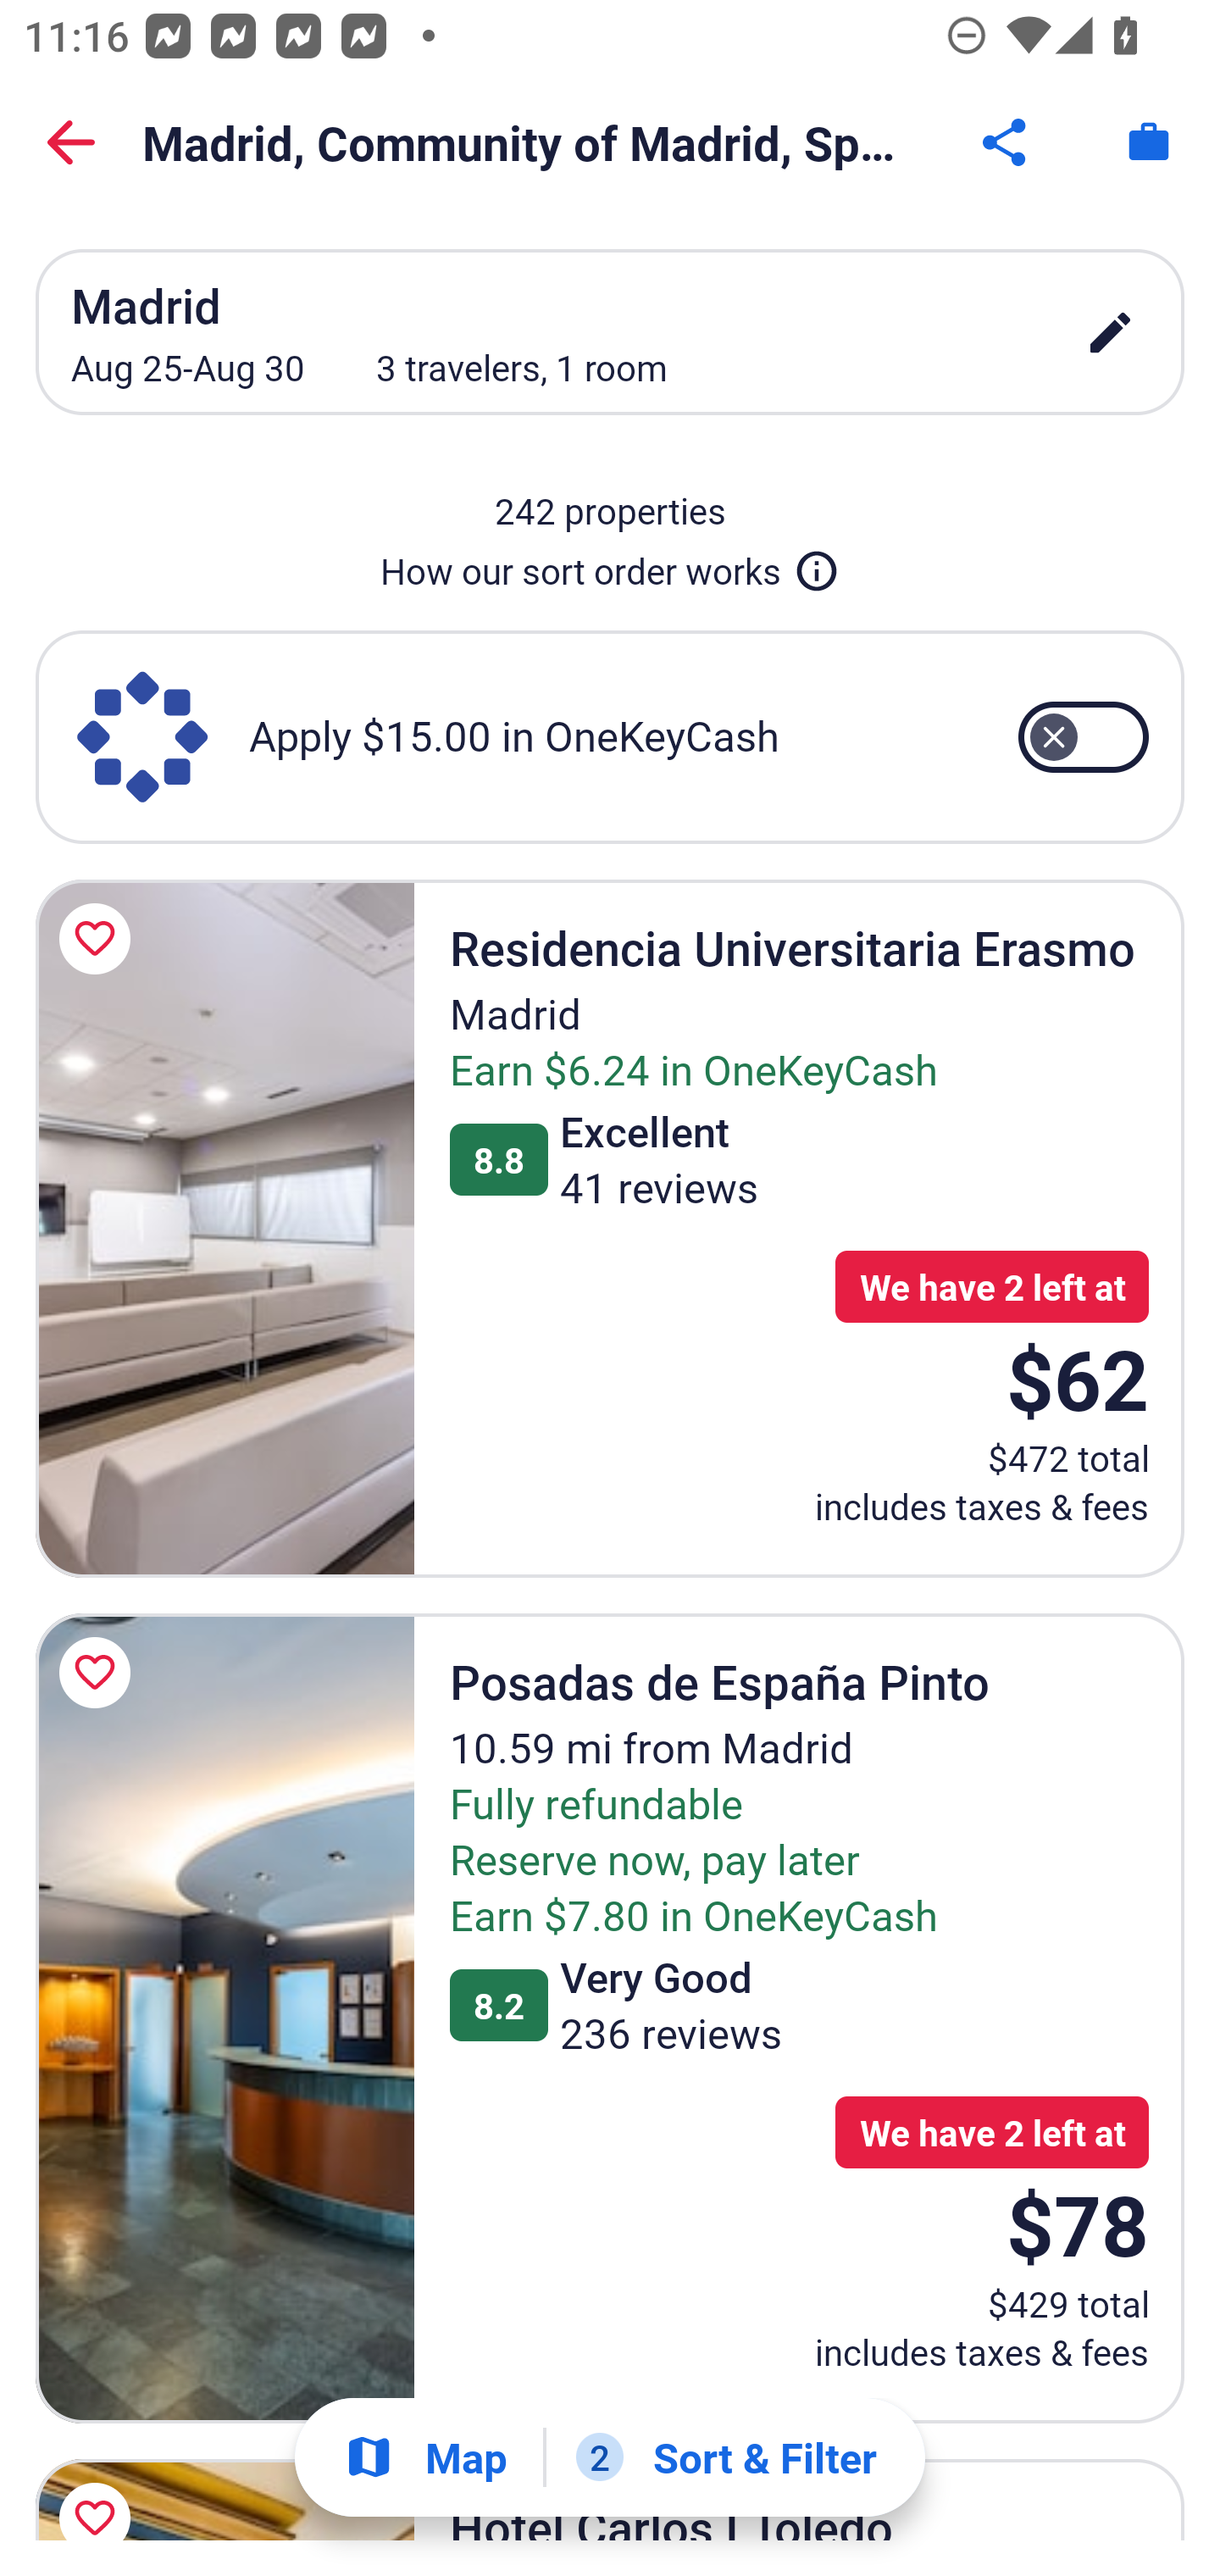 This screenshot has width=1220, height=2576. I want to click on Madrid Aug 25-Aug 30 3 travelers, 1 room edit, so click(610, 332).